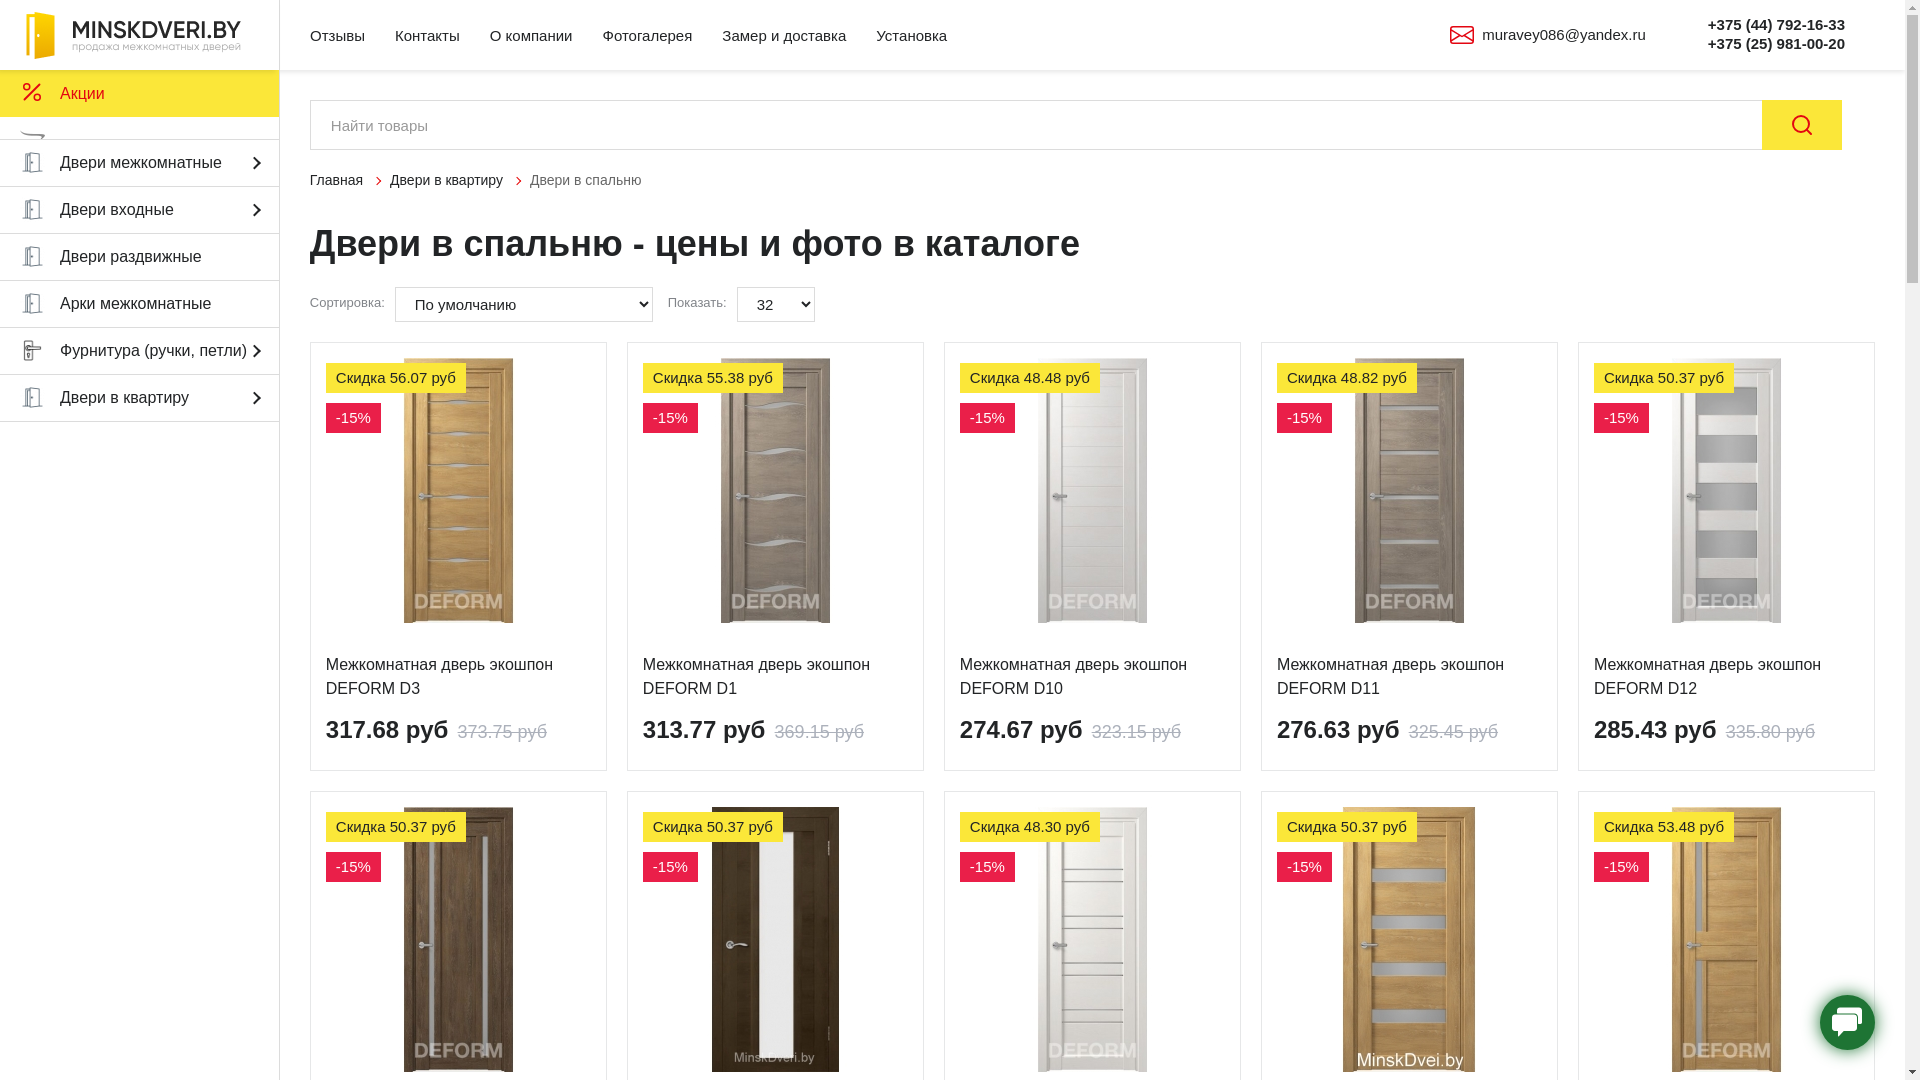 The image size is (1920, 1080). What do you see at coordinates (1564, 34) in the screenshot?
I see `muravey086@yandex.ru` at bounding box center [1564, 34].